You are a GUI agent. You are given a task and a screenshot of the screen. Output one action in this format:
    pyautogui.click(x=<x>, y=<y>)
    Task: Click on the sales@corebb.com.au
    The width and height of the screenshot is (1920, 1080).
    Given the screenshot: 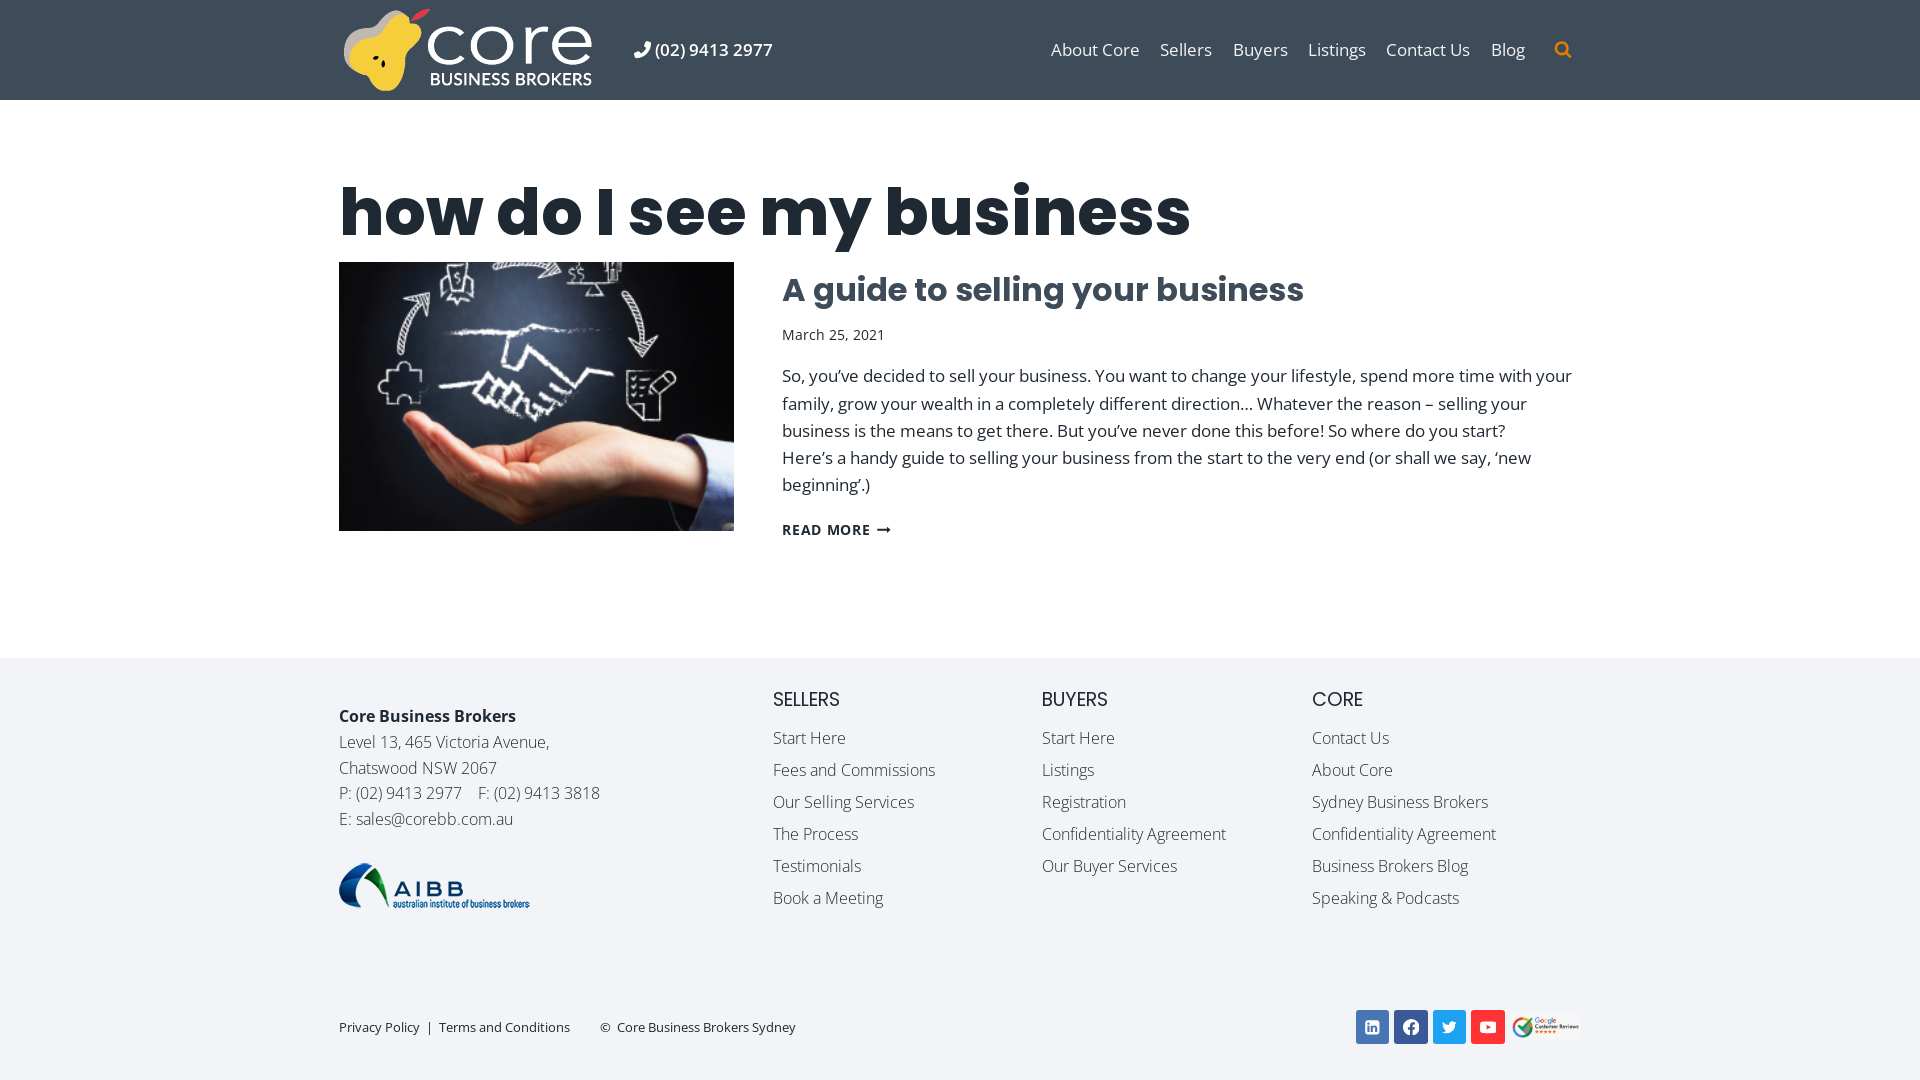 What is the action you would take?
    pyautogui.click(x=434, y=819)
    